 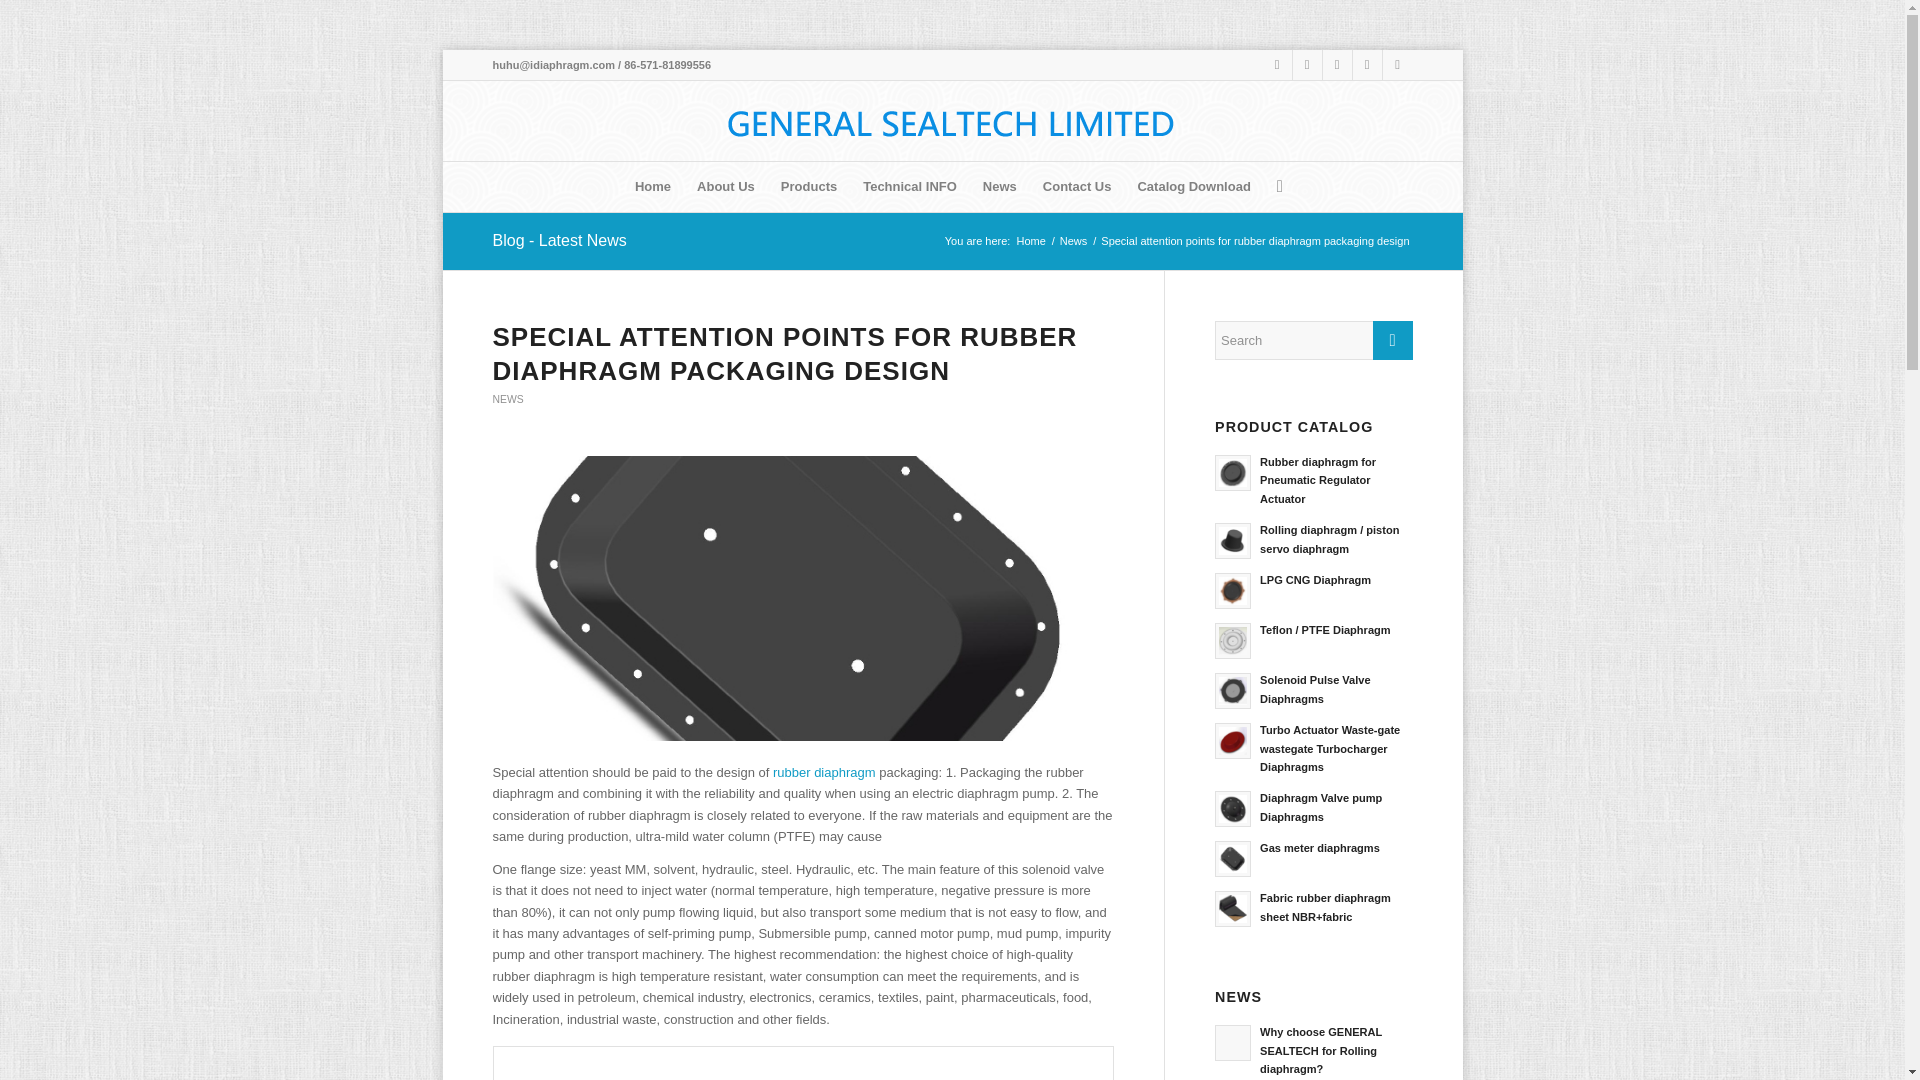 What do you see at coordinates (910, 186) in the screenshot?
I see `Technical INFO` at bounding box center [910, 186].